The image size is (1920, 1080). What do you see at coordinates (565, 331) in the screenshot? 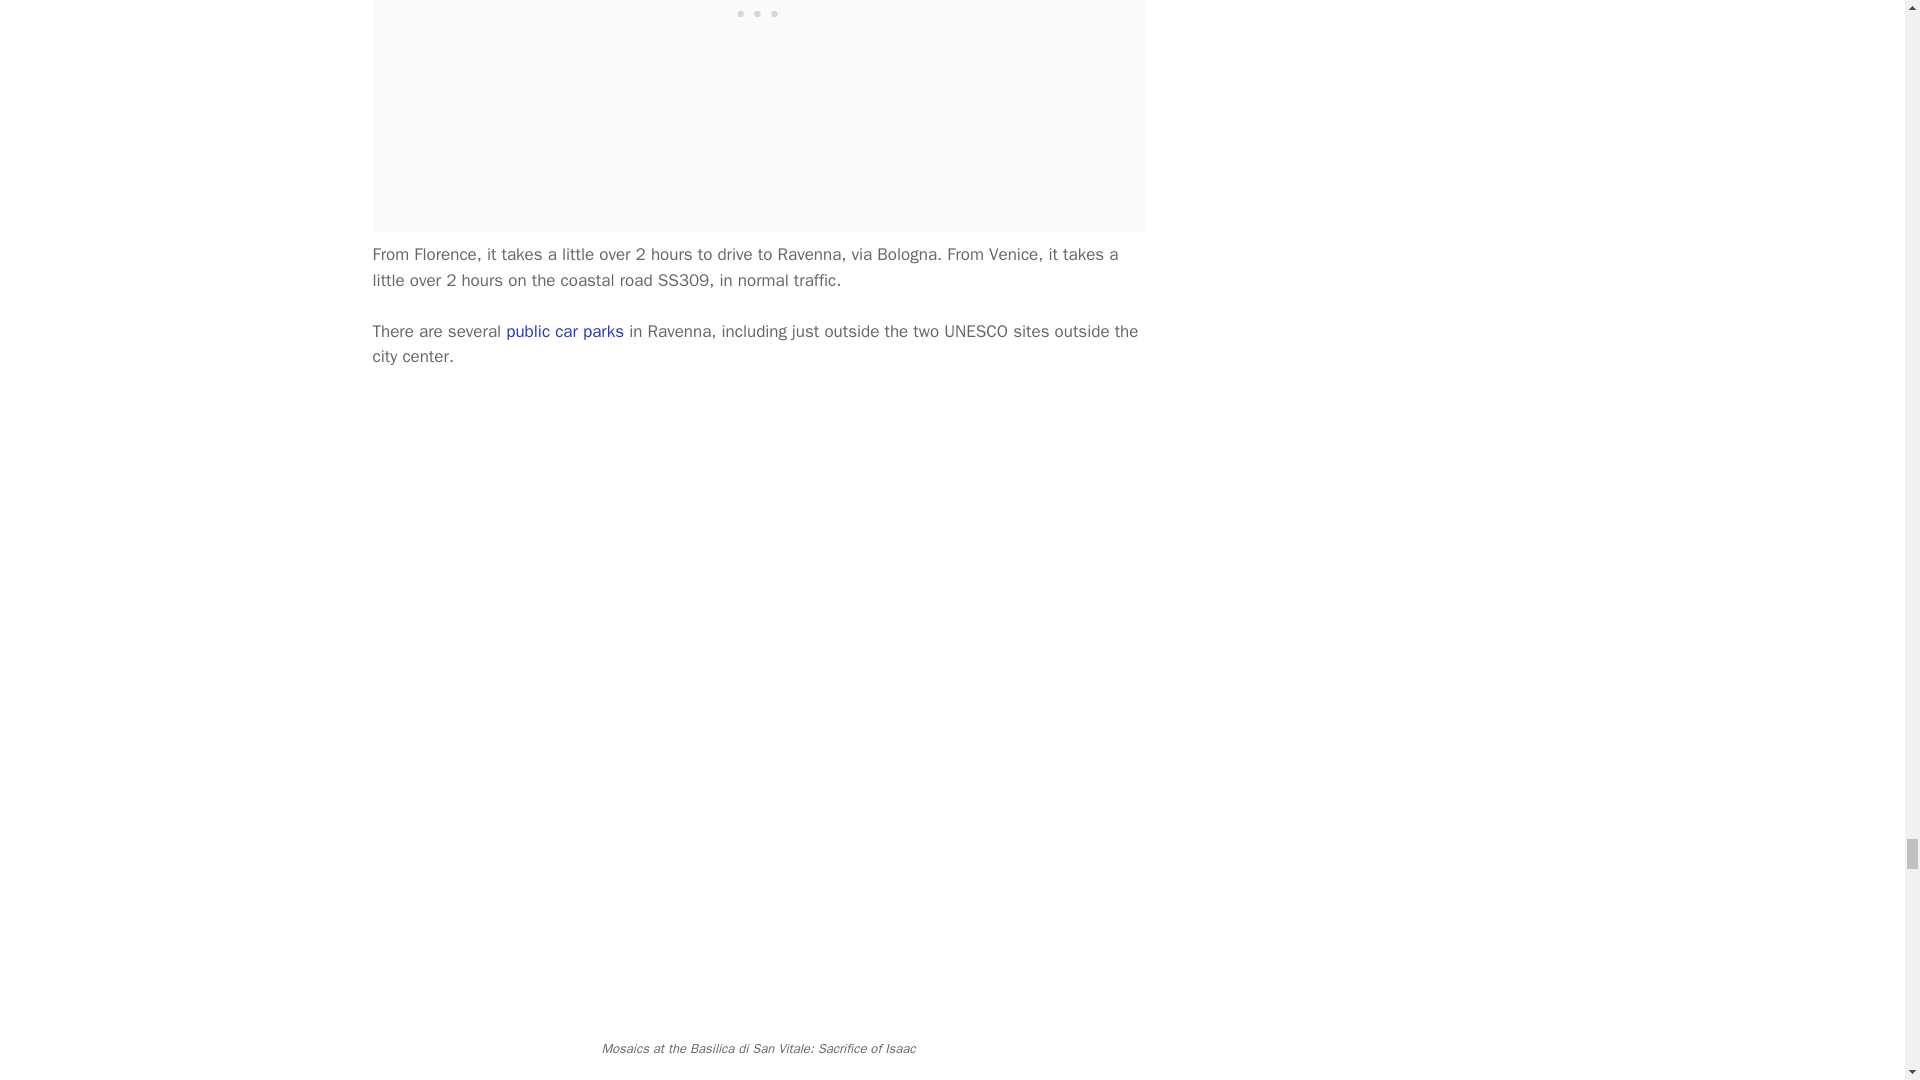
I see `public car parks` at bounding box center [565, 331].